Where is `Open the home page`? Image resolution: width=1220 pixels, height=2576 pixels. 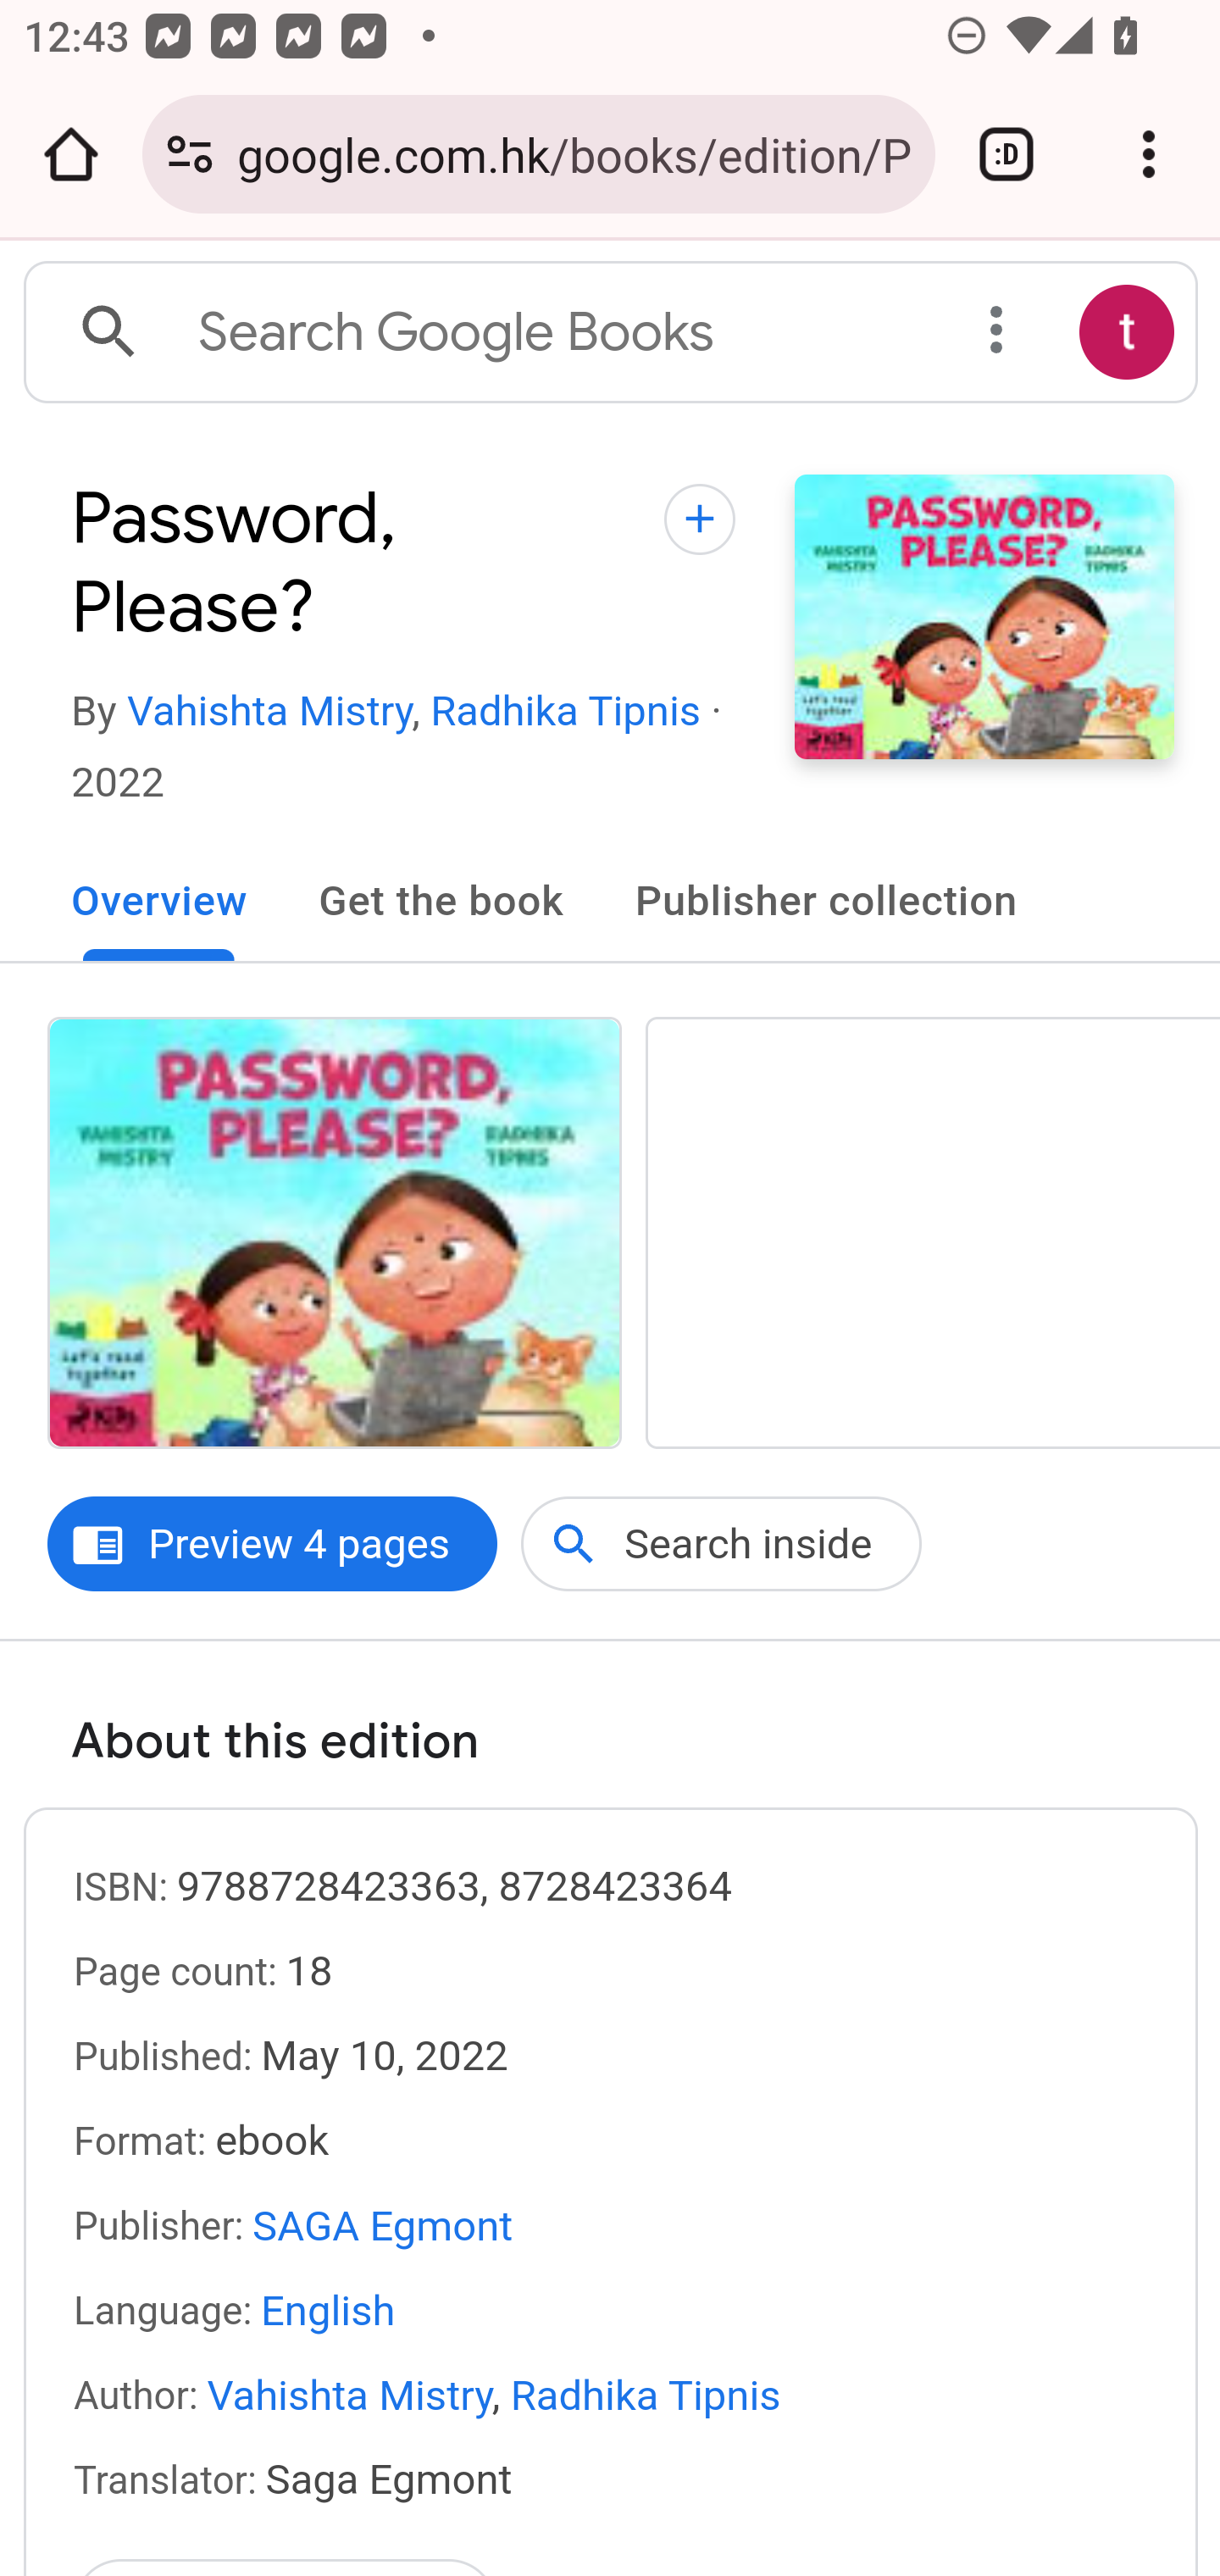 Open the home page is located at coordinates (71, 154).